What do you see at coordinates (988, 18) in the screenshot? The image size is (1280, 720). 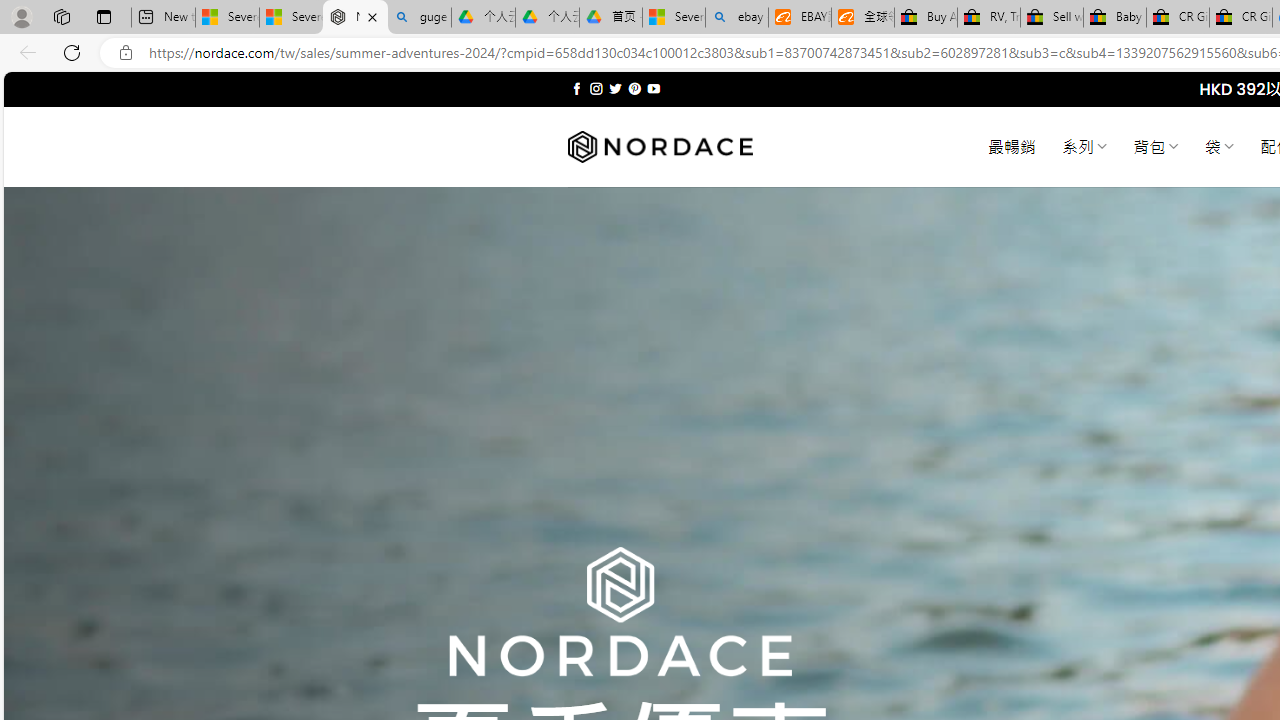 I see `RV, Trailer & Camper Steps & Ladders for sale | eBay` at bounding box center [988, 18].